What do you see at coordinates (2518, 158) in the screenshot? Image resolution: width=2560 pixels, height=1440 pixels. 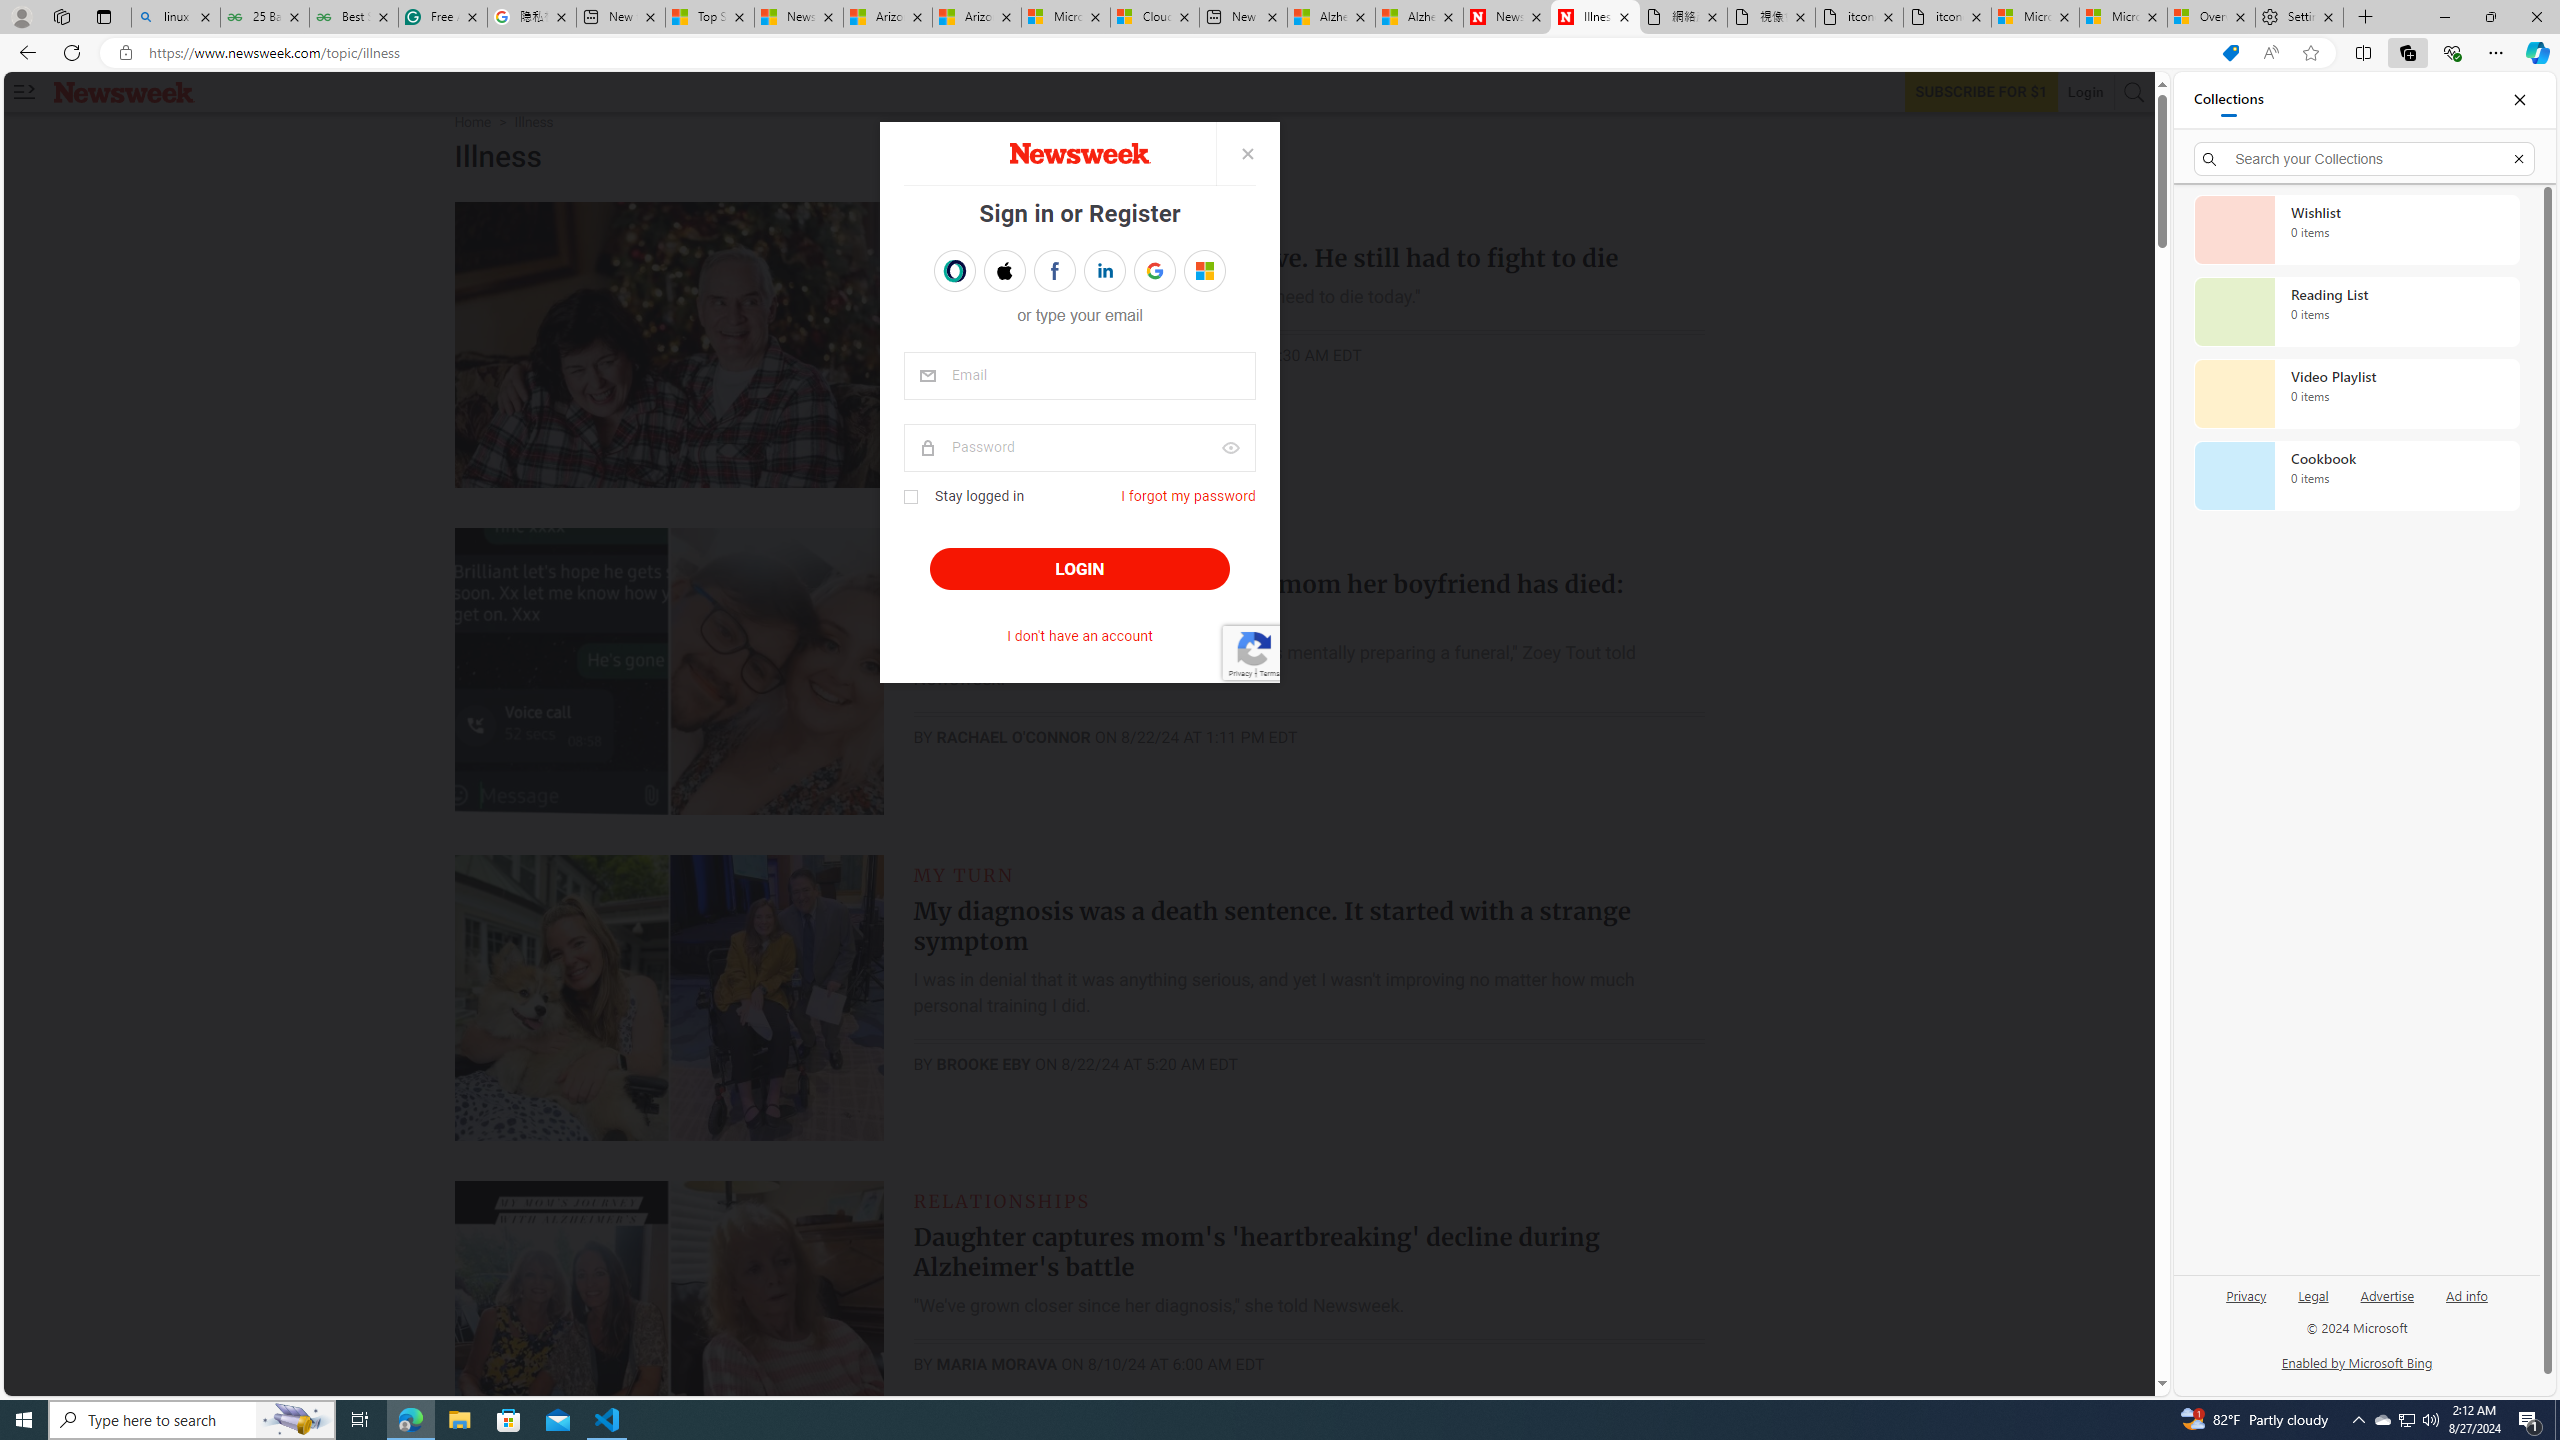 I see `Exit search` at bounding box center [2518, 158].